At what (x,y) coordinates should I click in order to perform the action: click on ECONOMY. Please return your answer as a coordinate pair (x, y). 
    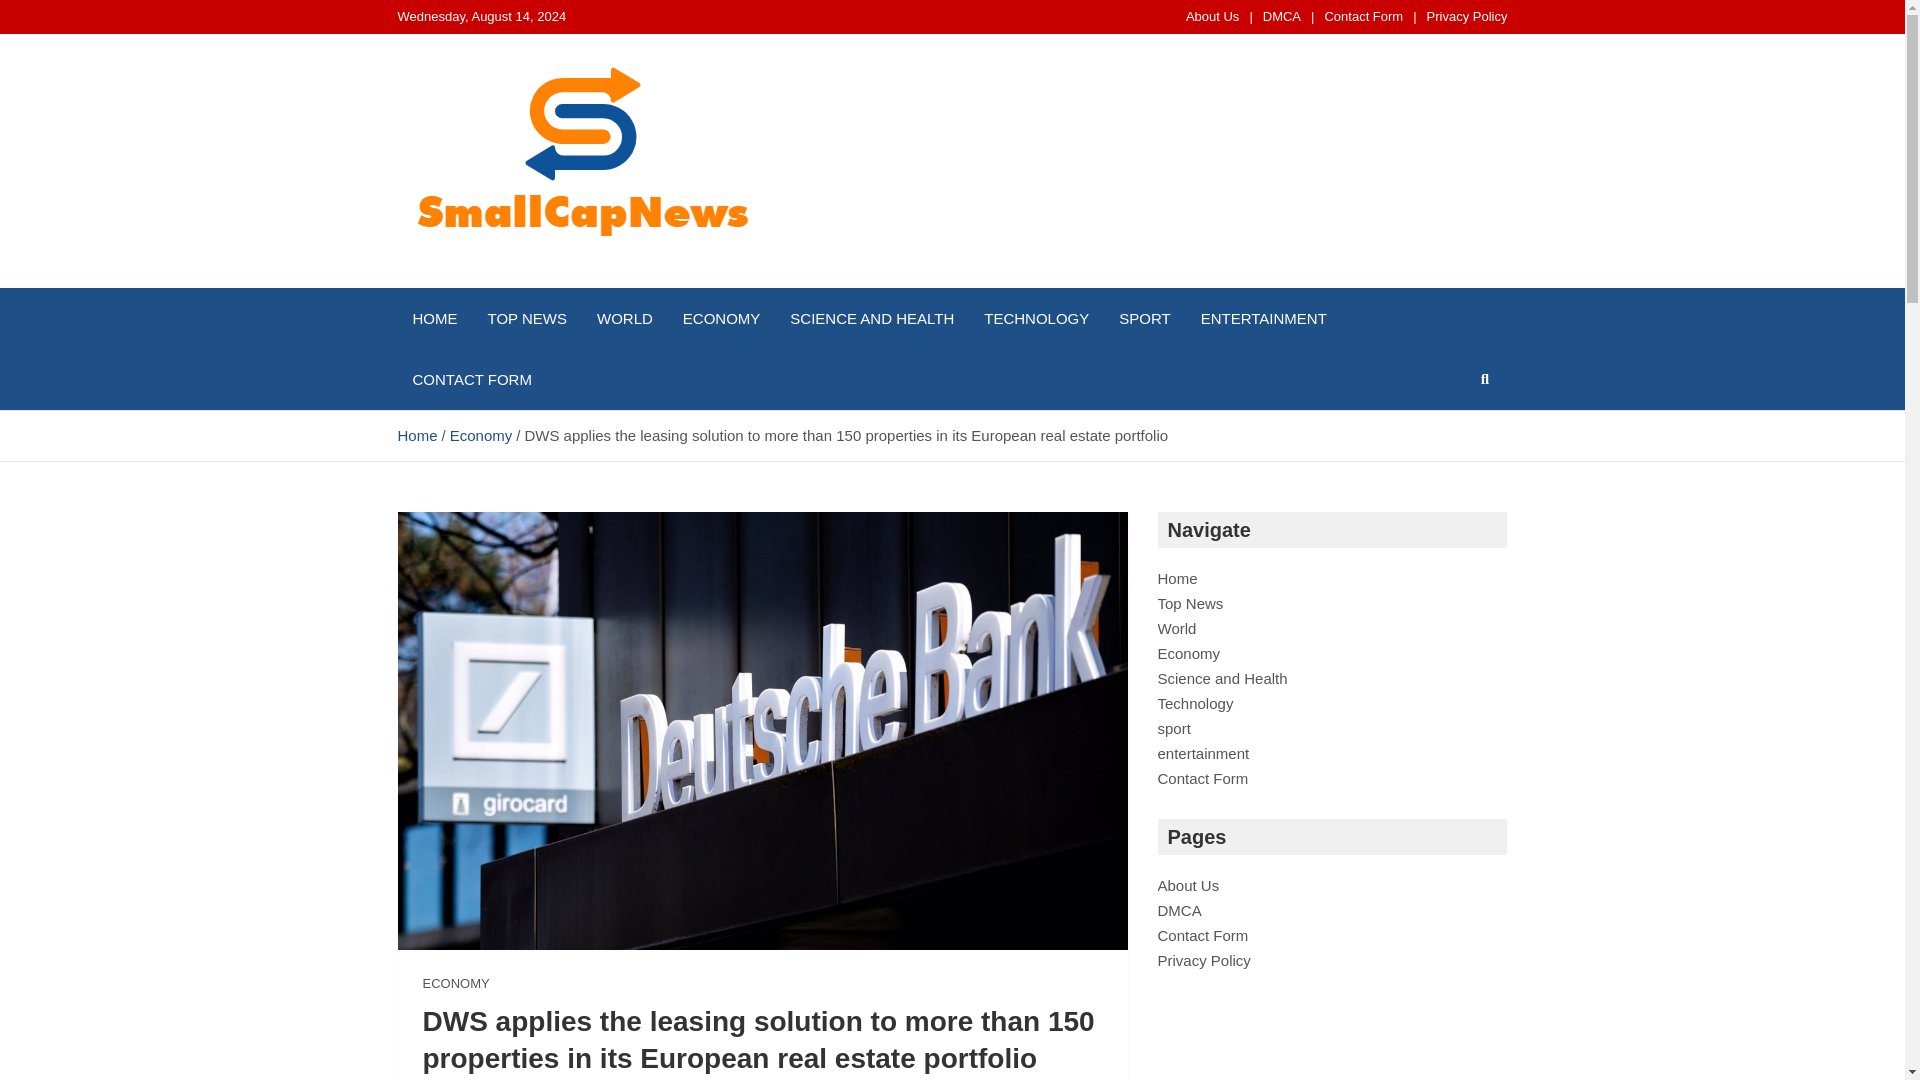
    Looking at the image, I should click on (456, 984).